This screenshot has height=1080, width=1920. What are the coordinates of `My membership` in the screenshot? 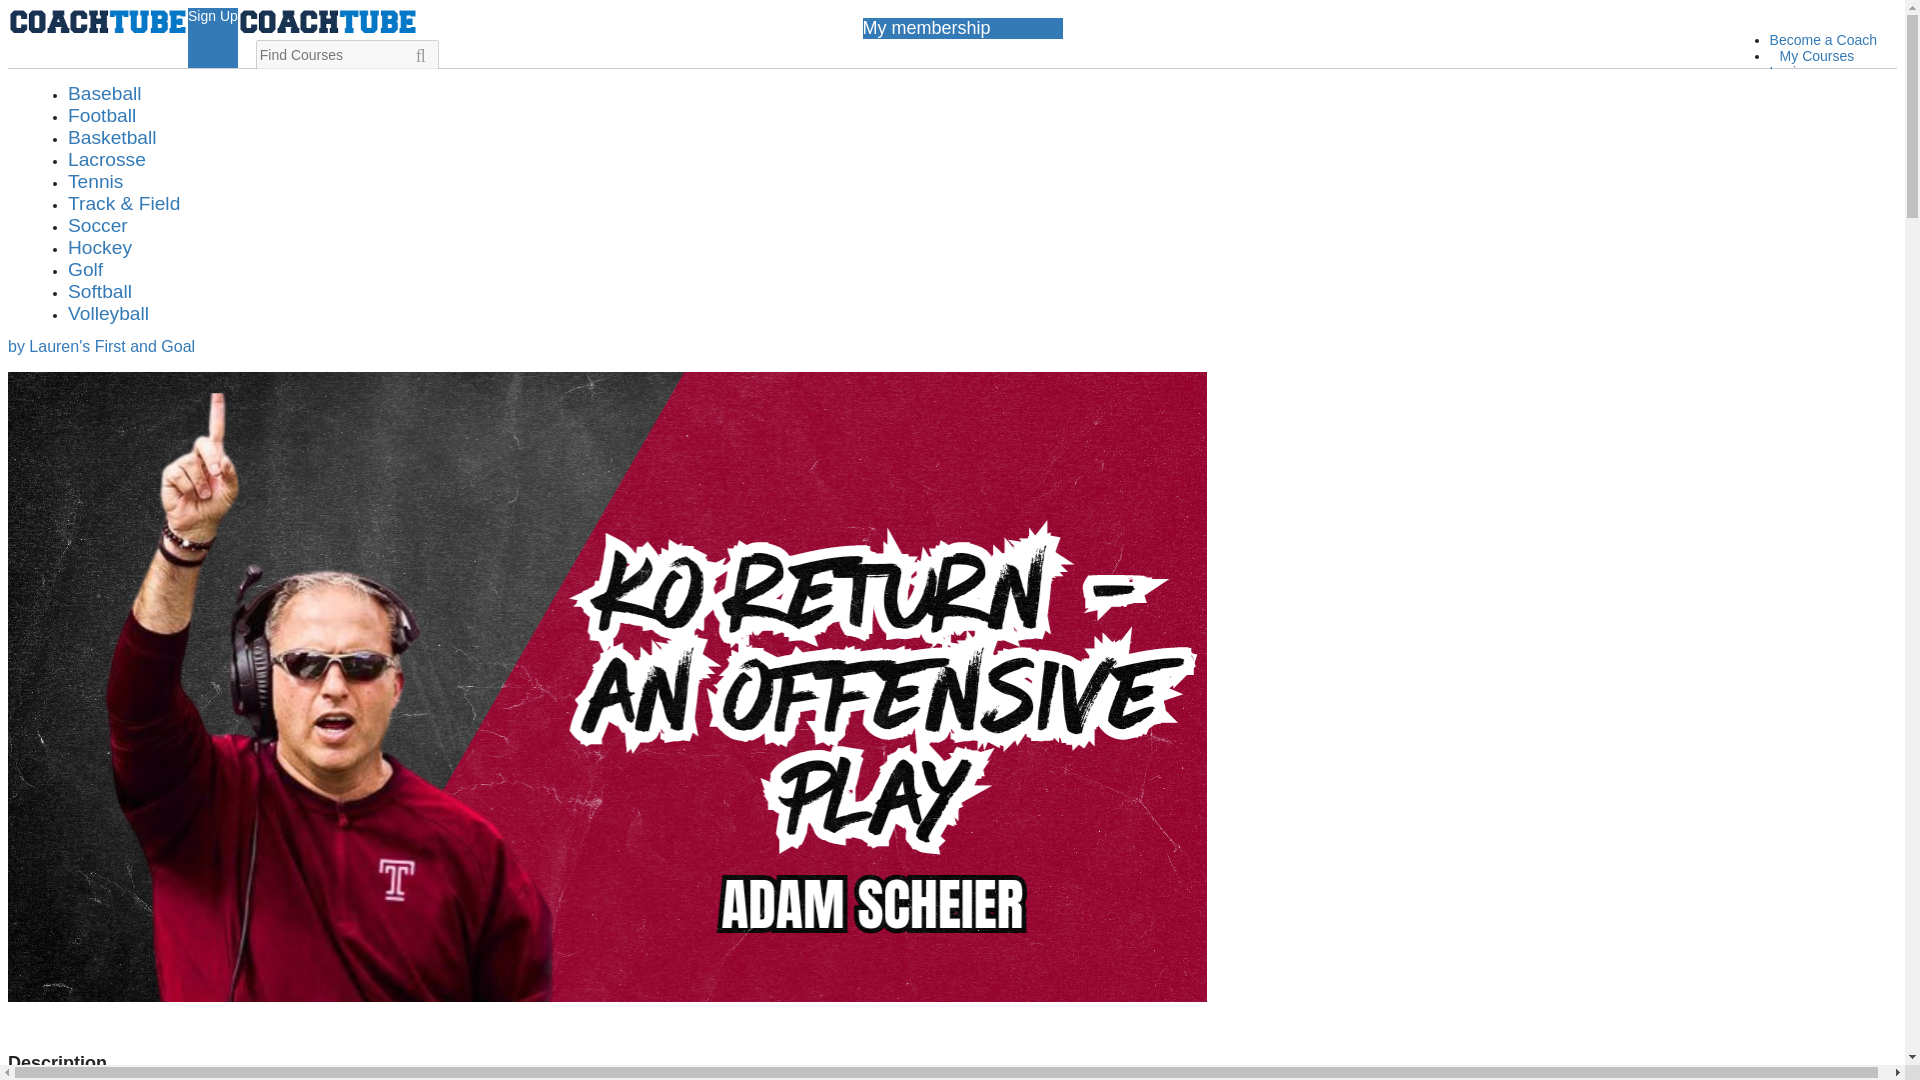 It's located at (1828, 137).